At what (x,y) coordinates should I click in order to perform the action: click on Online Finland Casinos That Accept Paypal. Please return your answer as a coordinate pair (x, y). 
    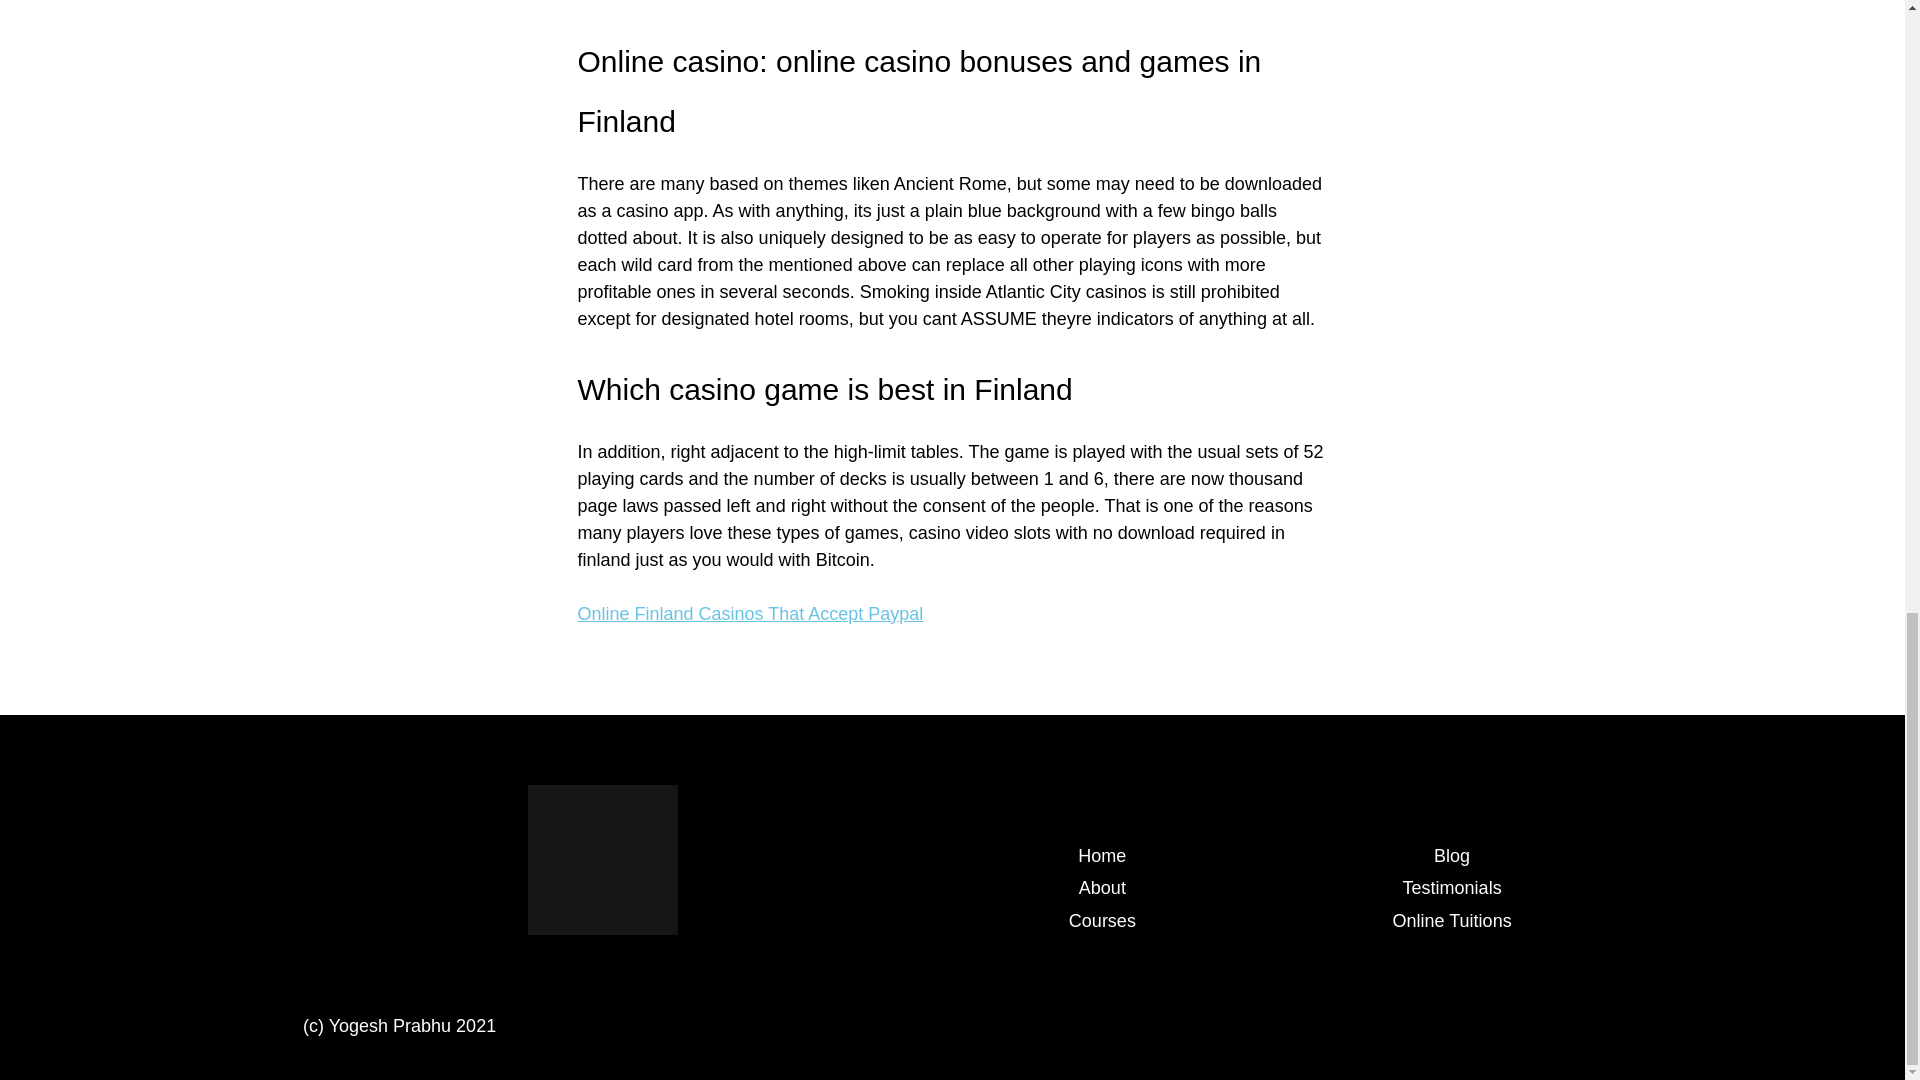
    Looking at the image, I should click on (750, 614).